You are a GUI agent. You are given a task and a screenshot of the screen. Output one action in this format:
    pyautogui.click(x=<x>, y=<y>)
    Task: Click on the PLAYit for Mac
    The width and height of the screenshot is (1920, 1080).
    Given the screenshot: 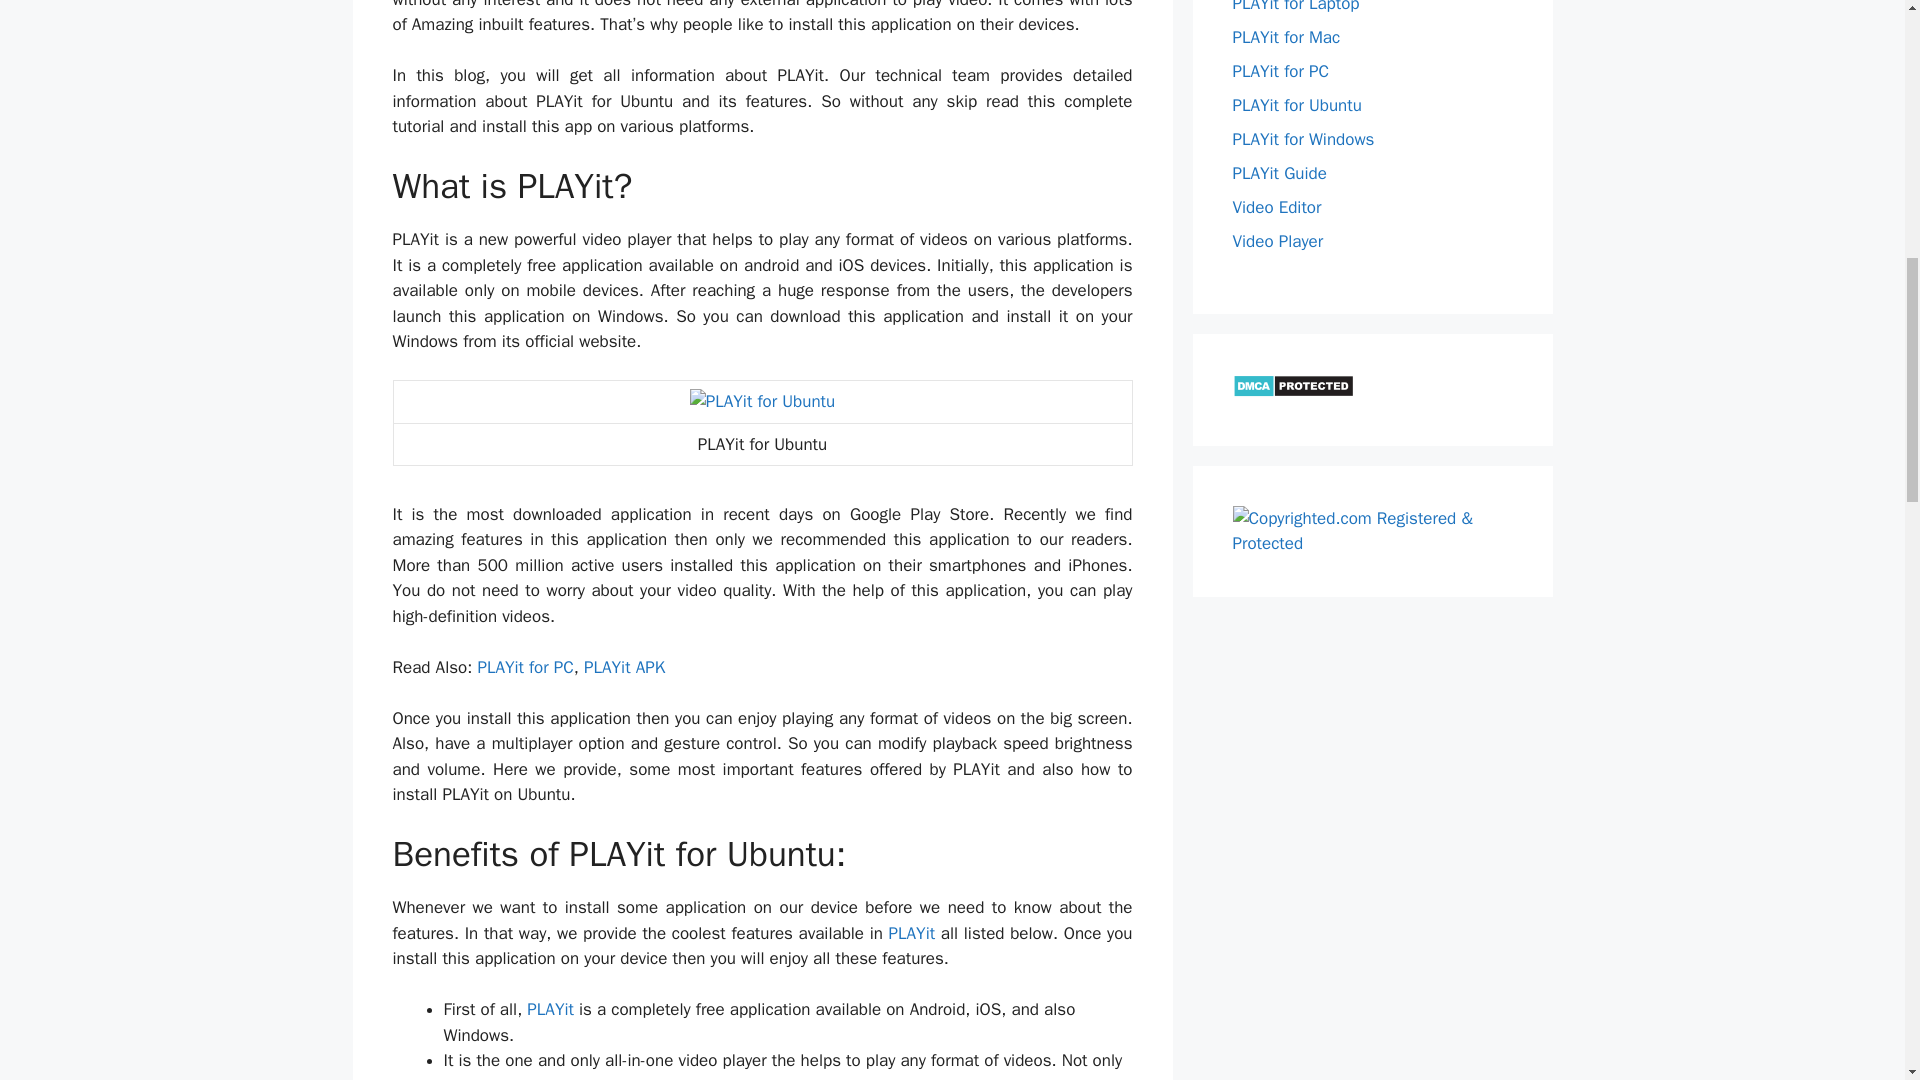 What is the action you would take?
    pyautogui.click(x=1286, y=36)
    